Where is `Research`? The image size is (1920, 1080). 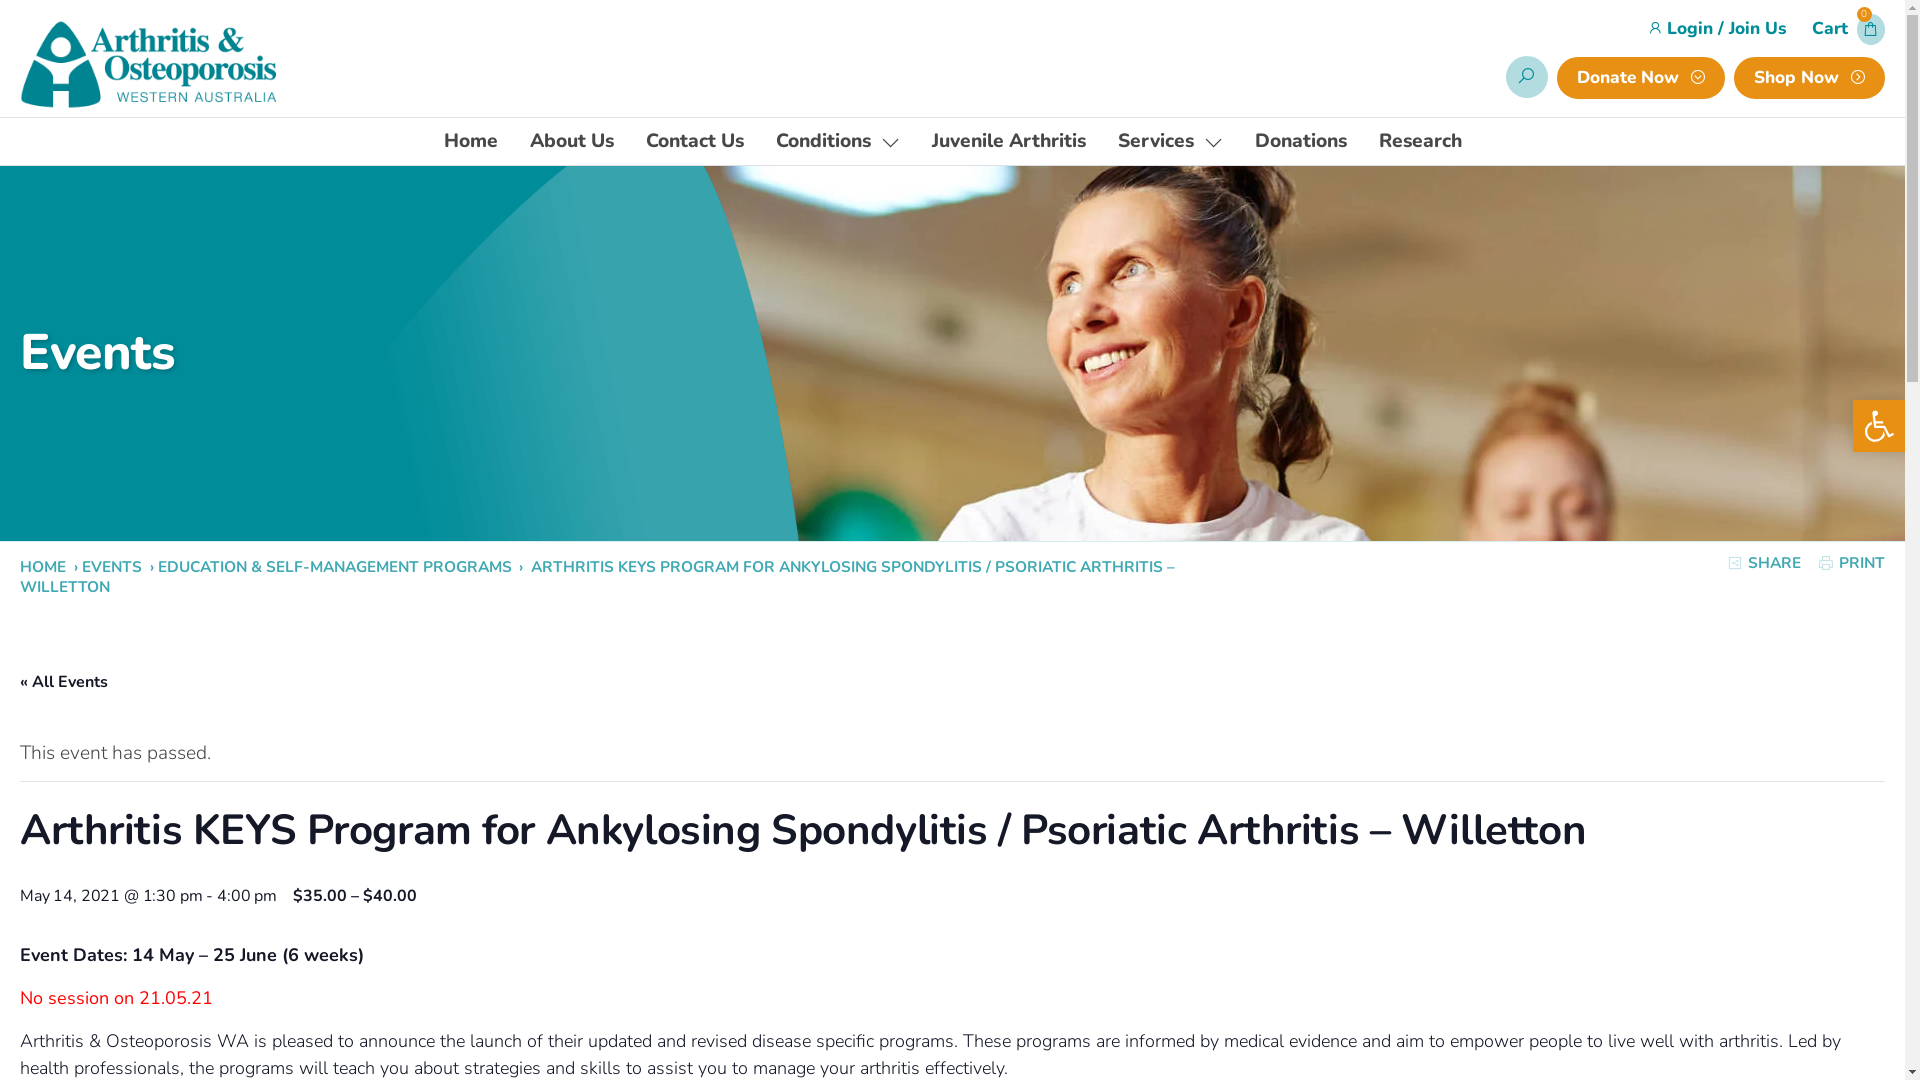 Research is located at coordinates (1420, 142).